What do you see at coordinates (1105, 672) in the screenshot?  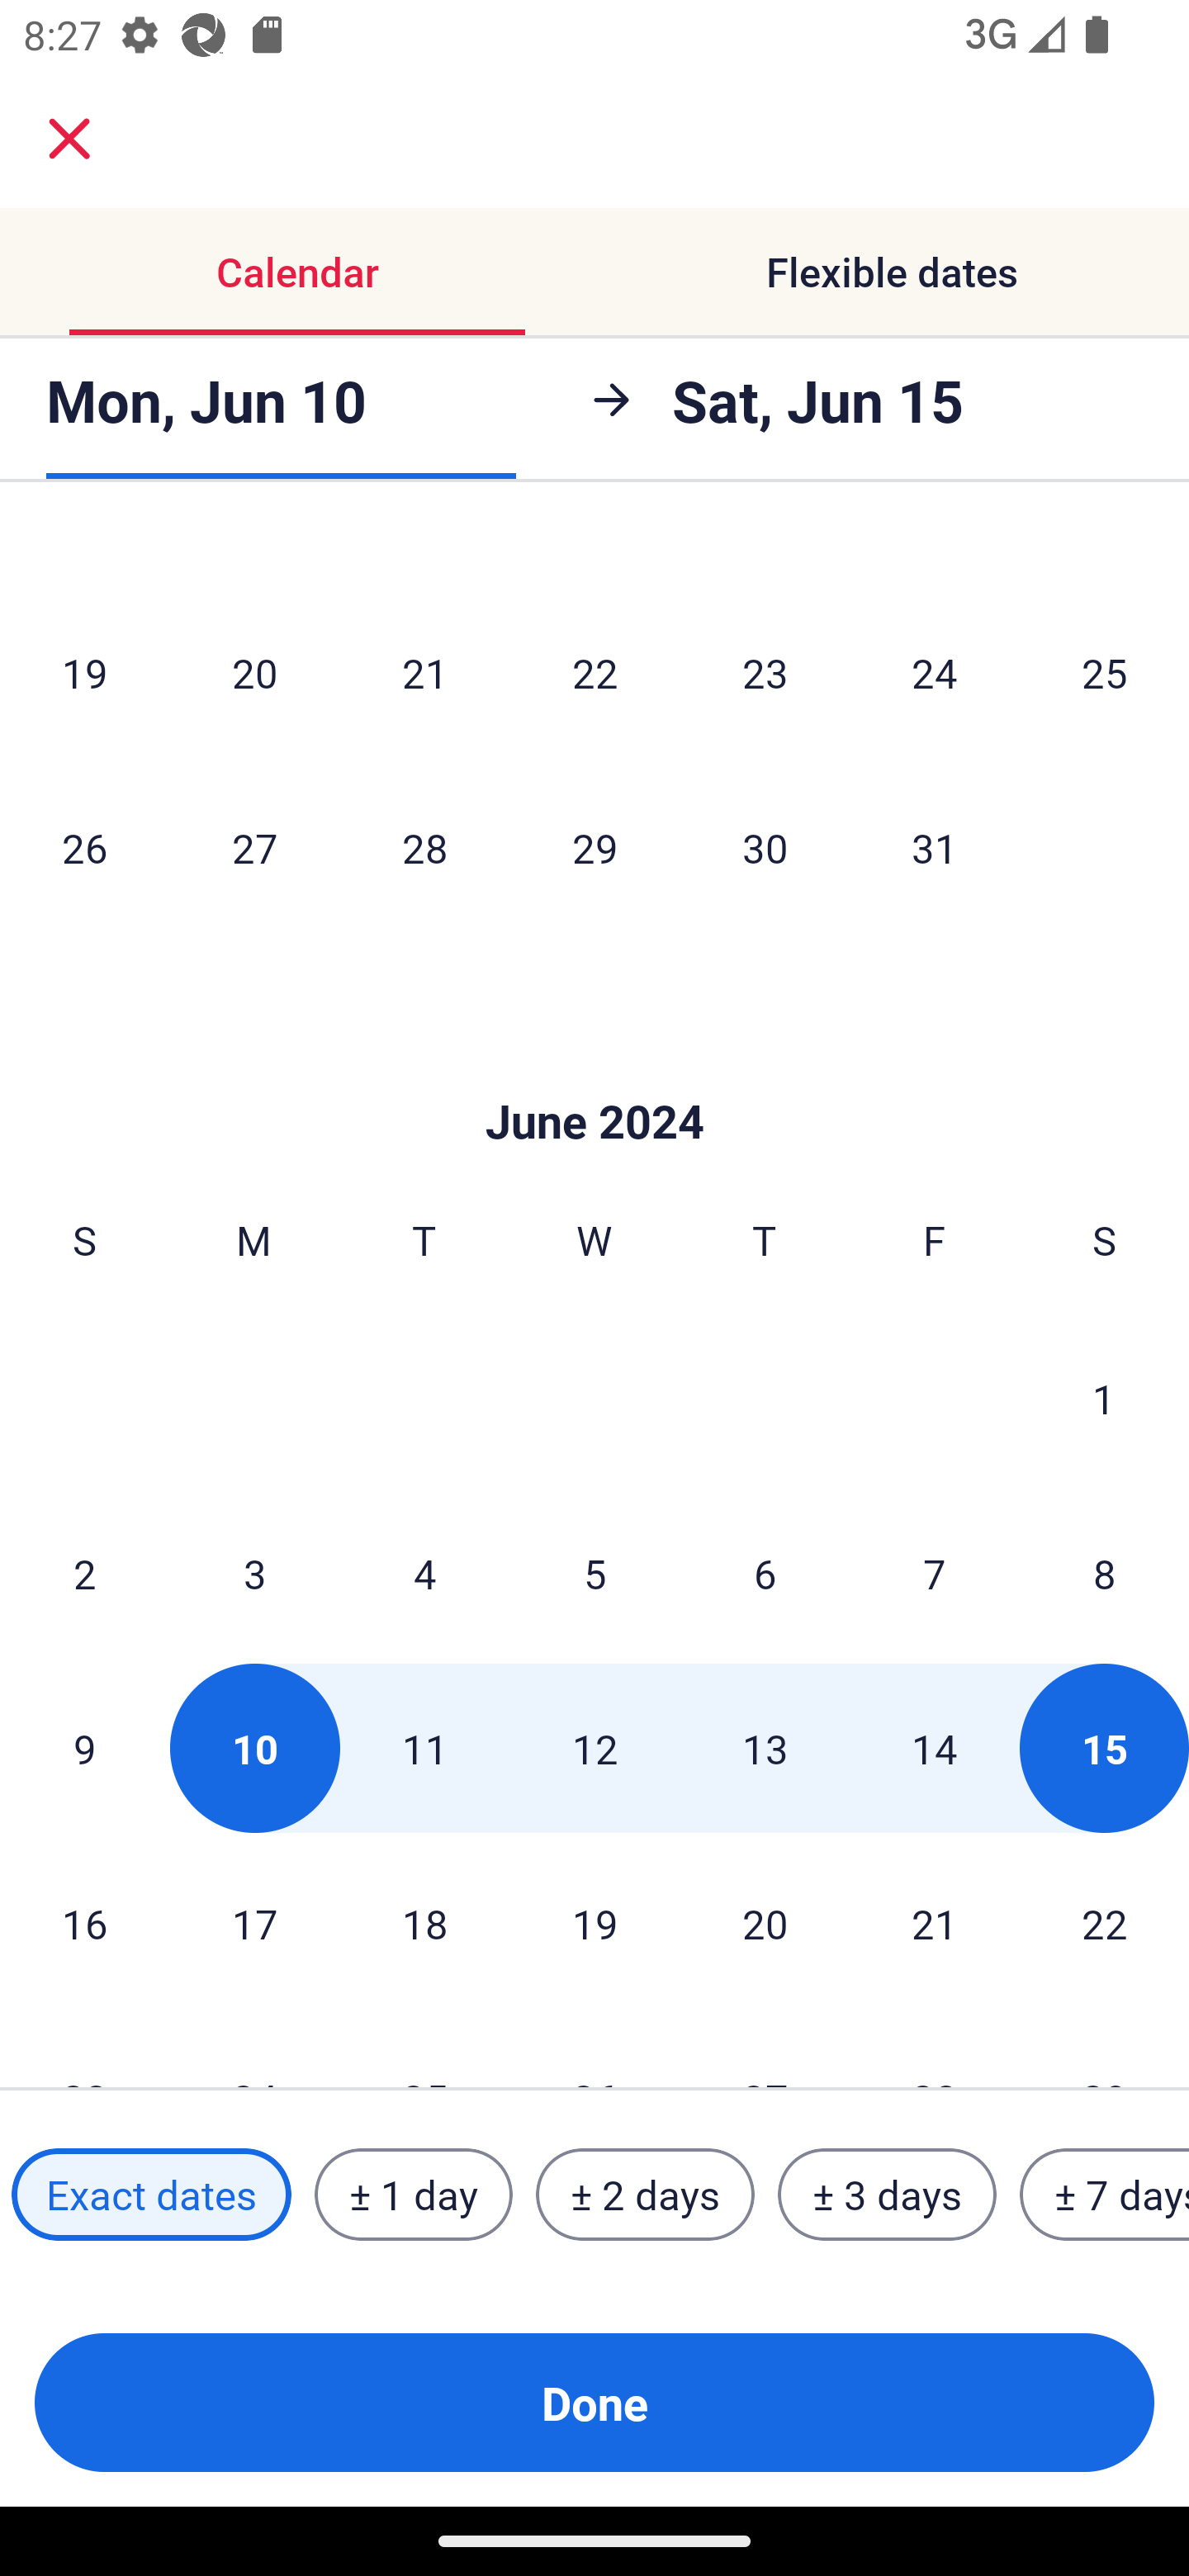 I see `25 Saturday, May 25, 2024` at bounding box center [1105, 672].